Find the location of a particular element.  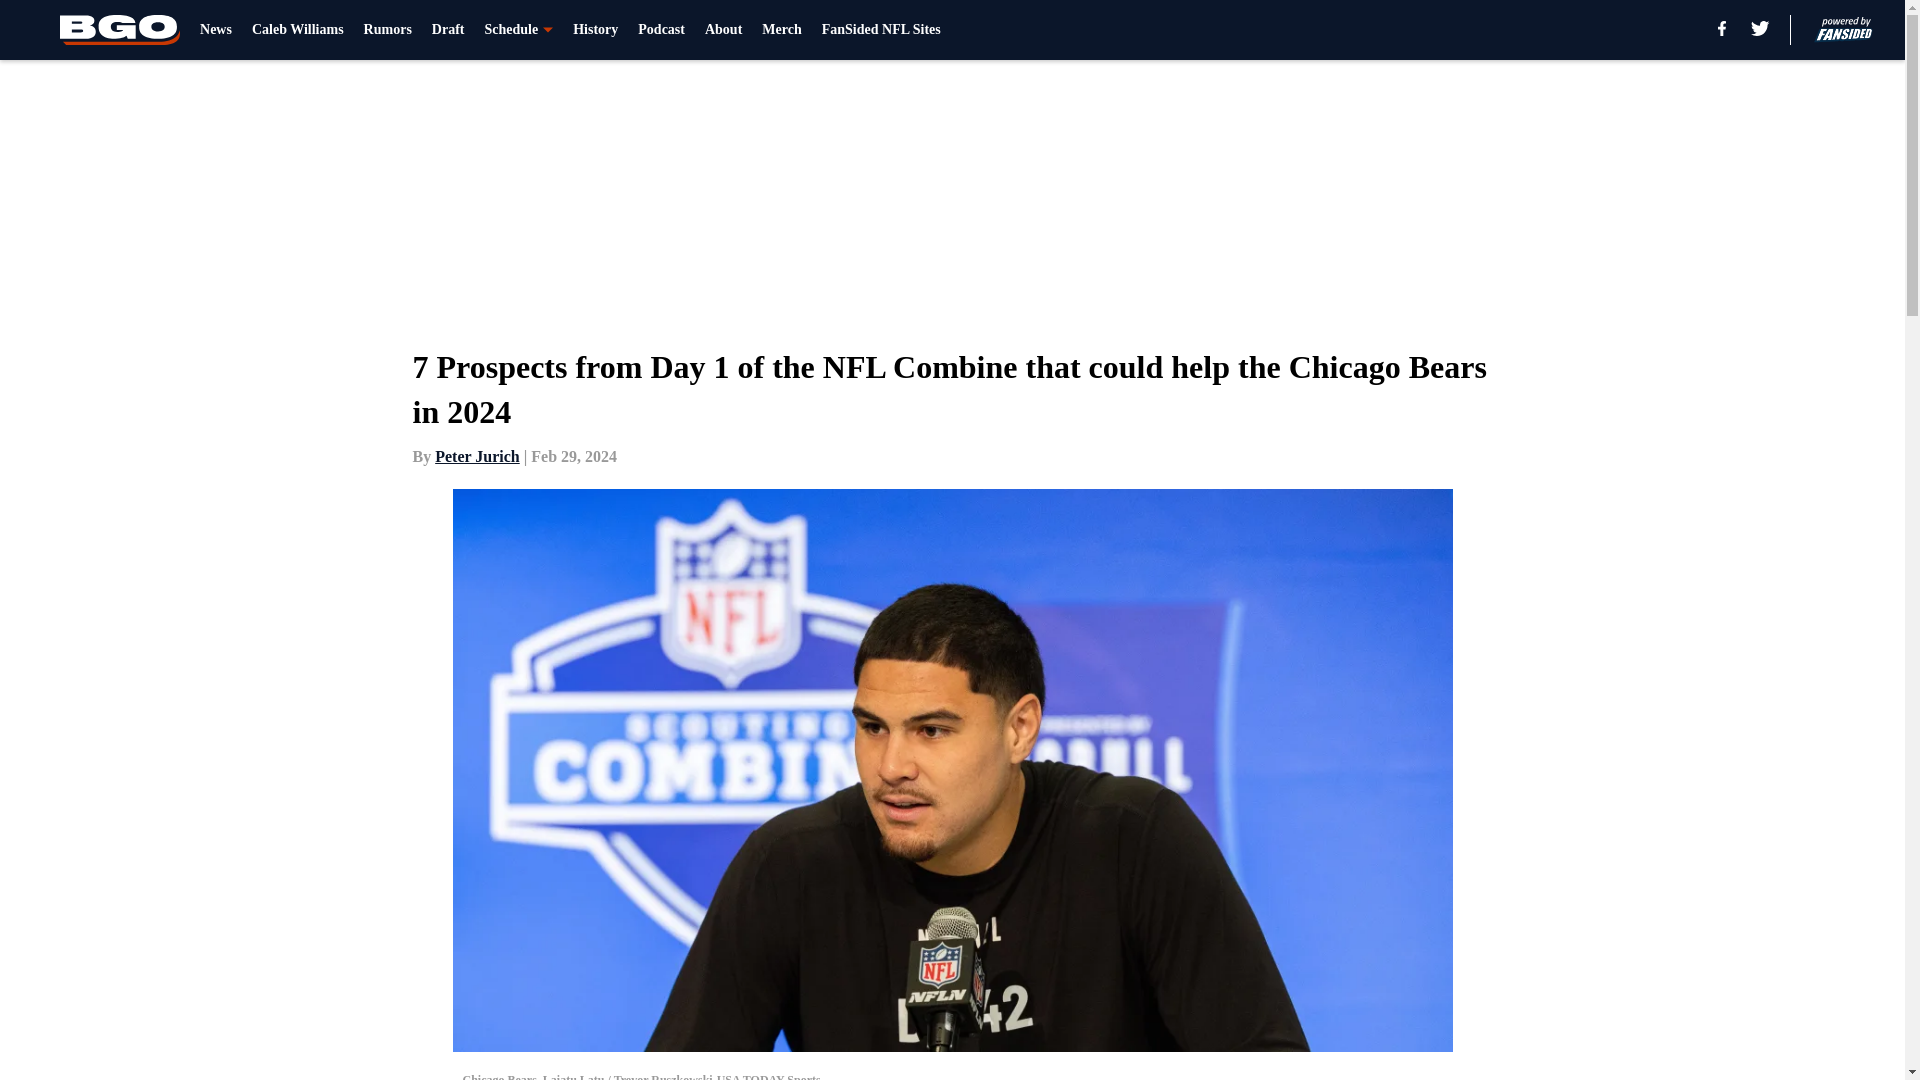

Draft is located at coordinates (448, 30).